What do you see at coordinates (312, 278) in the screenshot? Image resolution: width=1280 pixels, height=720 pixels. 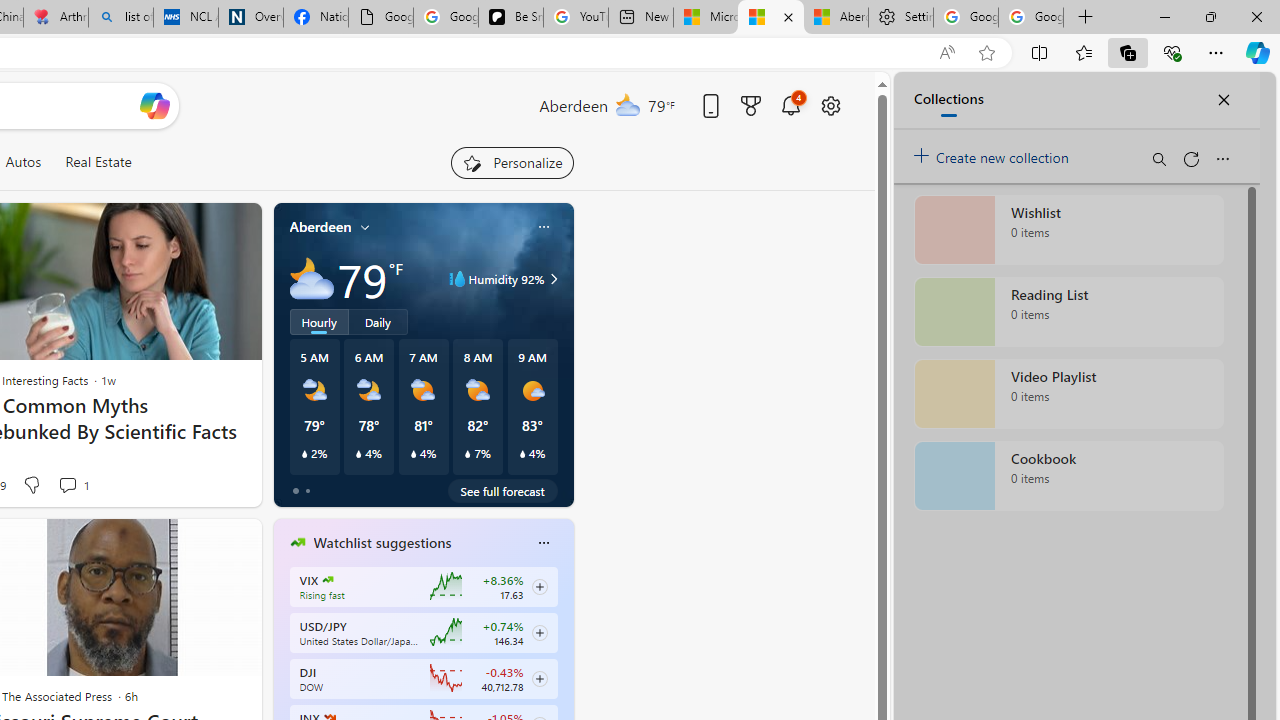 I see `Mostly cloudy` at bounding box center [312, 278].